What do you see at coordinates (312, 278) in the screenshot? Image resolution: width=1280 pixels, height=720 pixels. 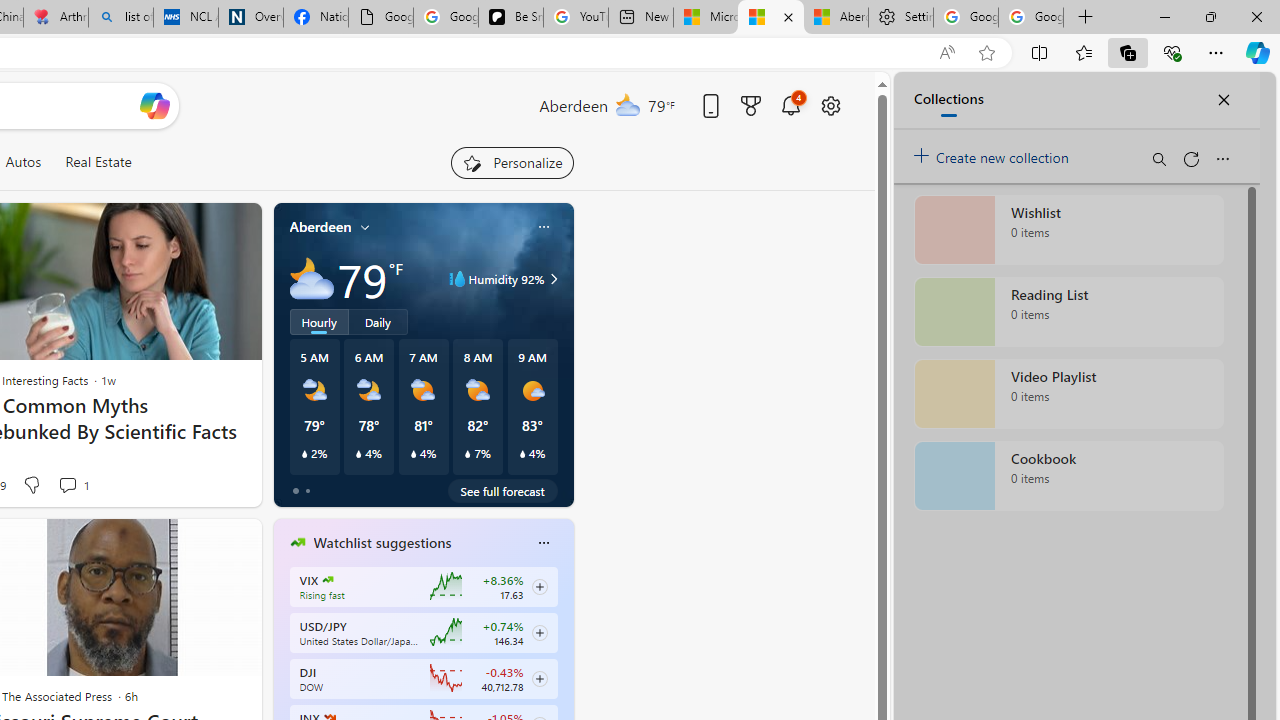 I see `Mostly cloudy` at bounding box center [312, 278].